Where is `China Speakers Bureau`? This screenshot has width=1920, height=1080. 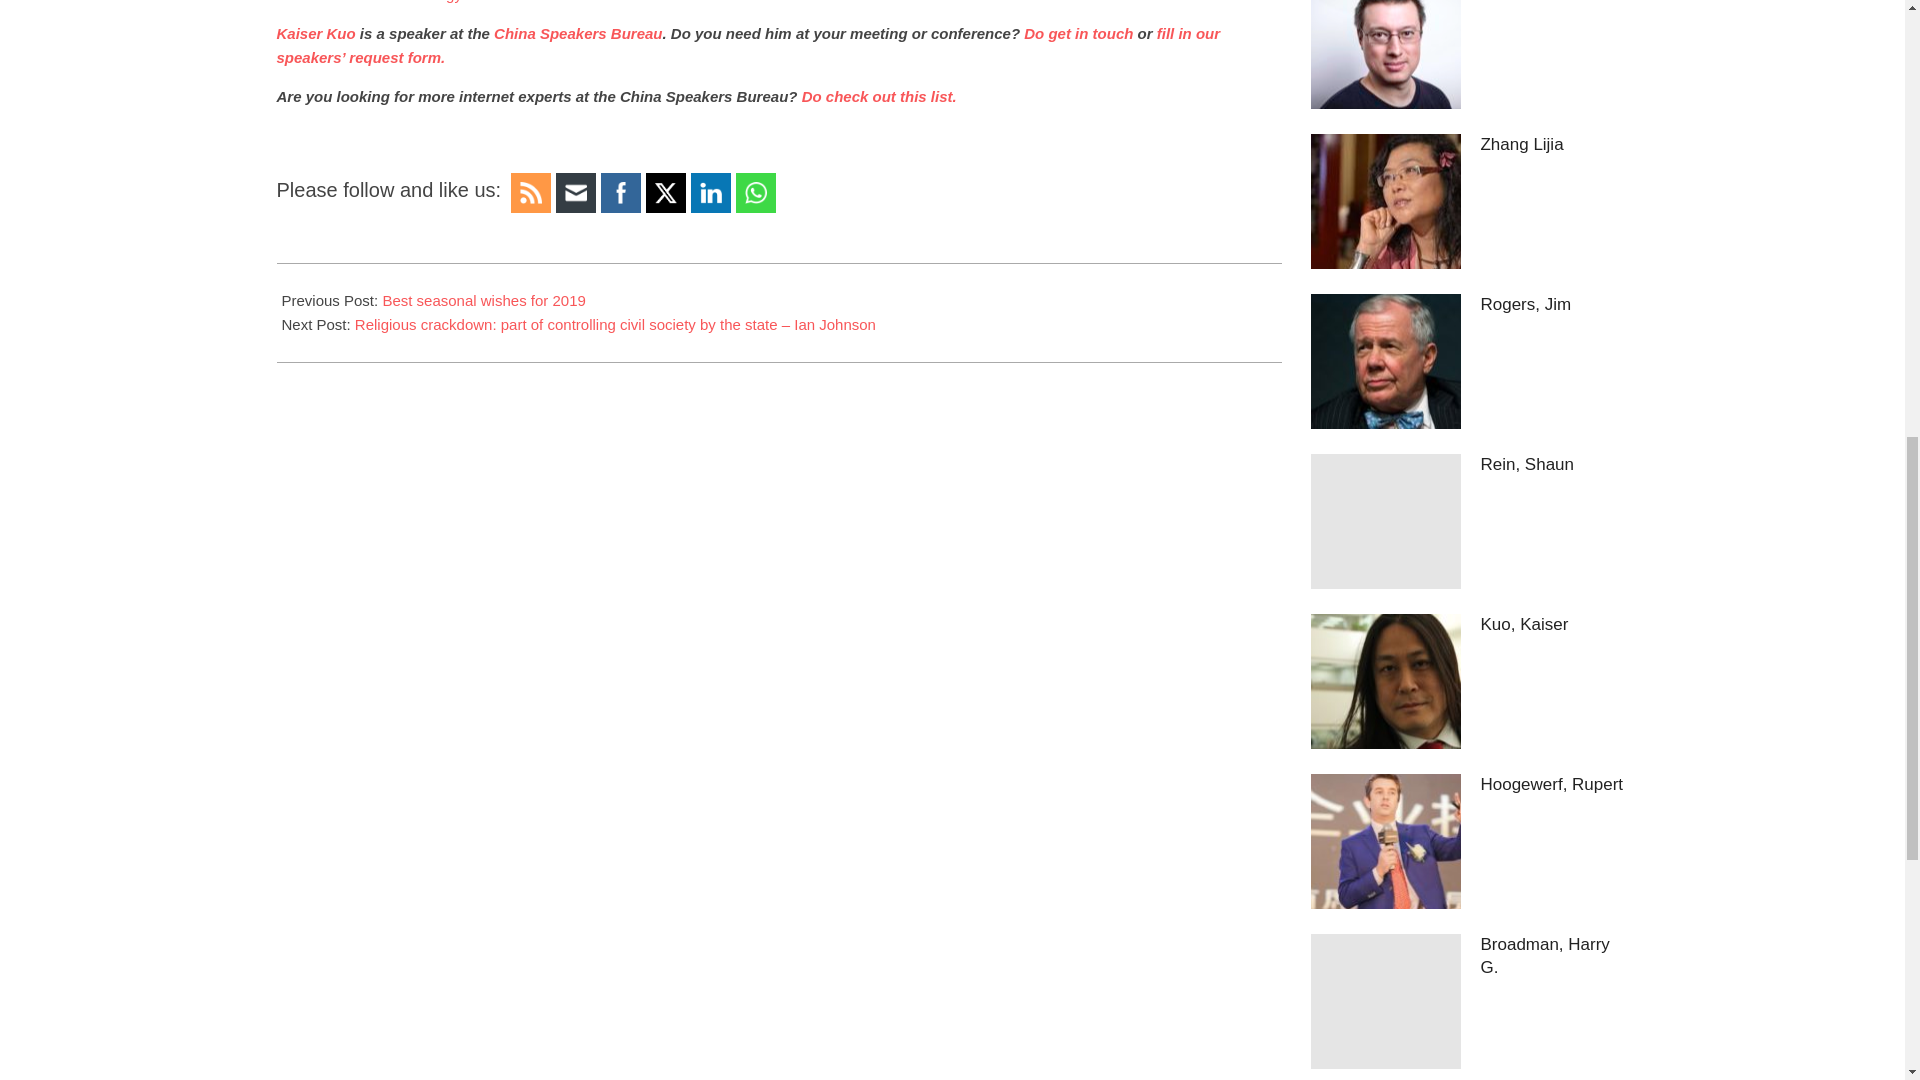 China Speakers Bureau is located at coordinates (576, 33).